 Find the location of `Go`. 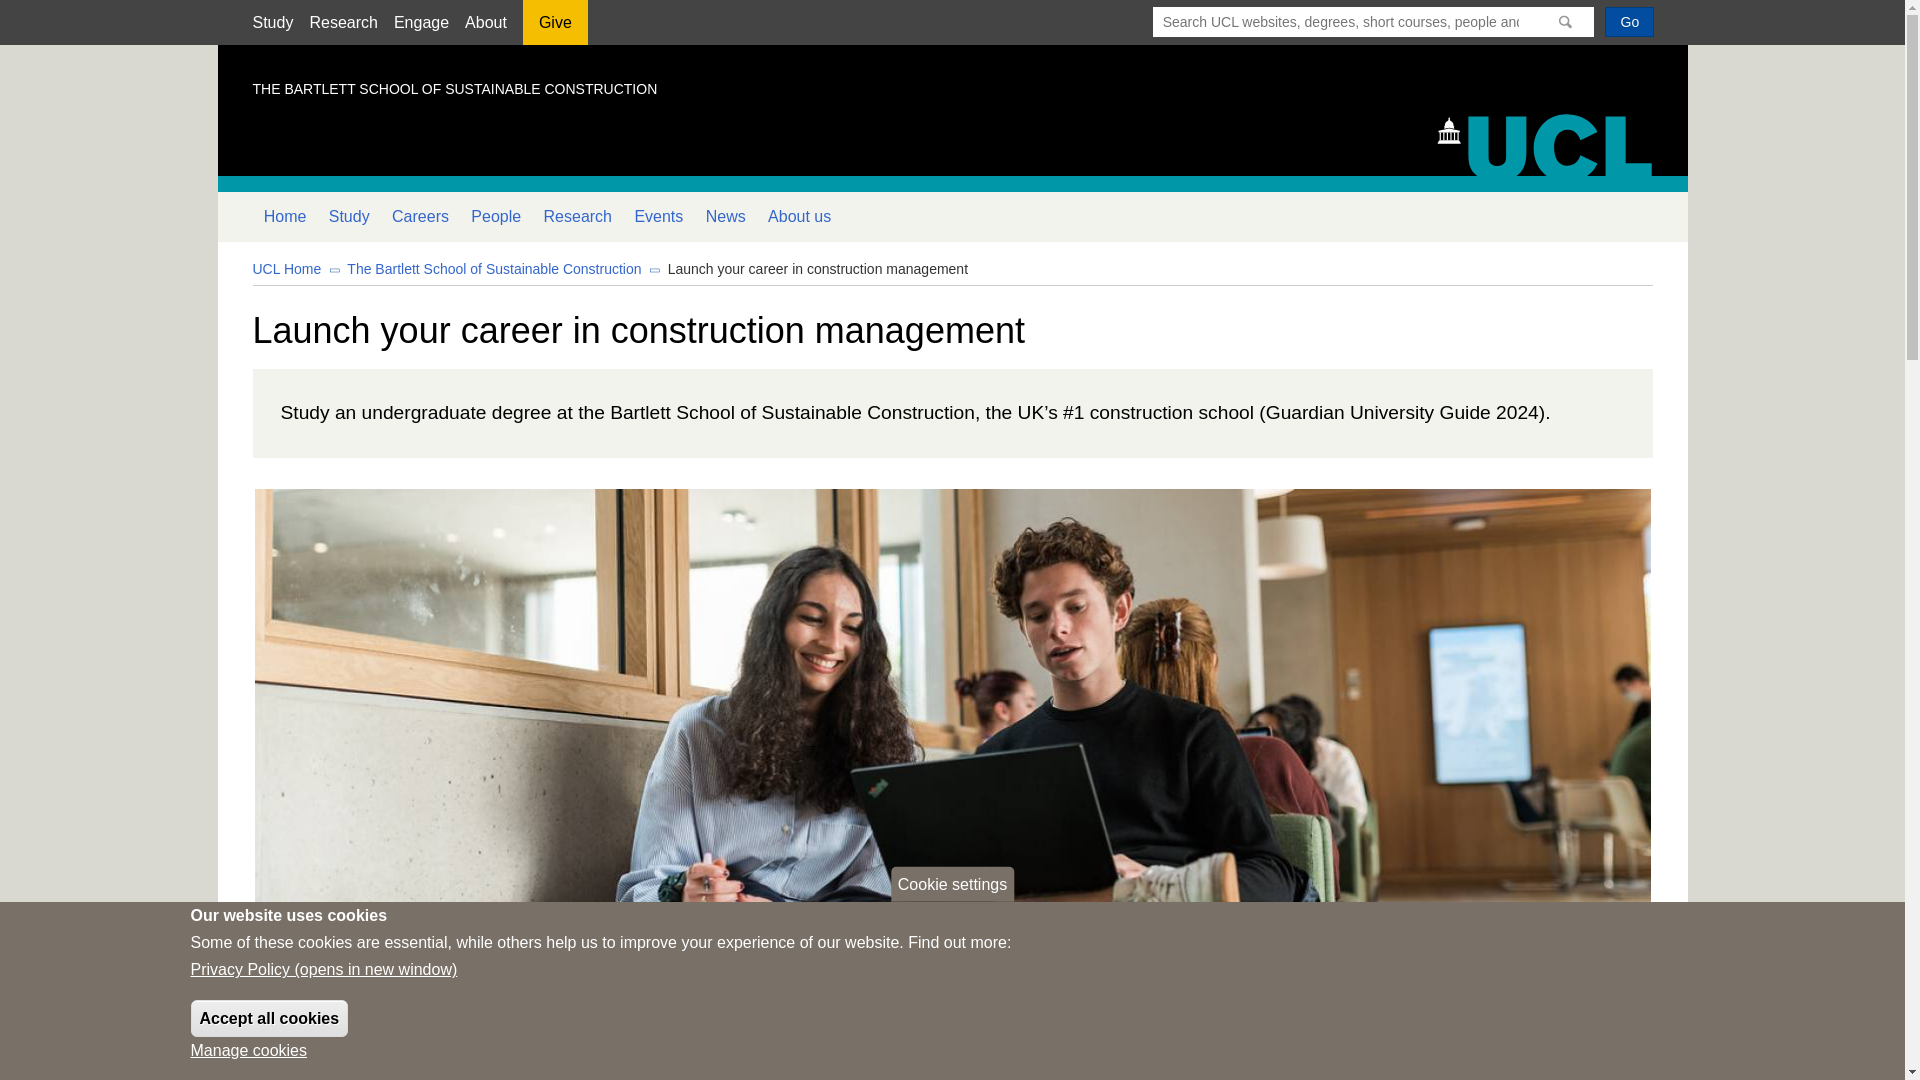

Go is located at coordinates (1629, 21).